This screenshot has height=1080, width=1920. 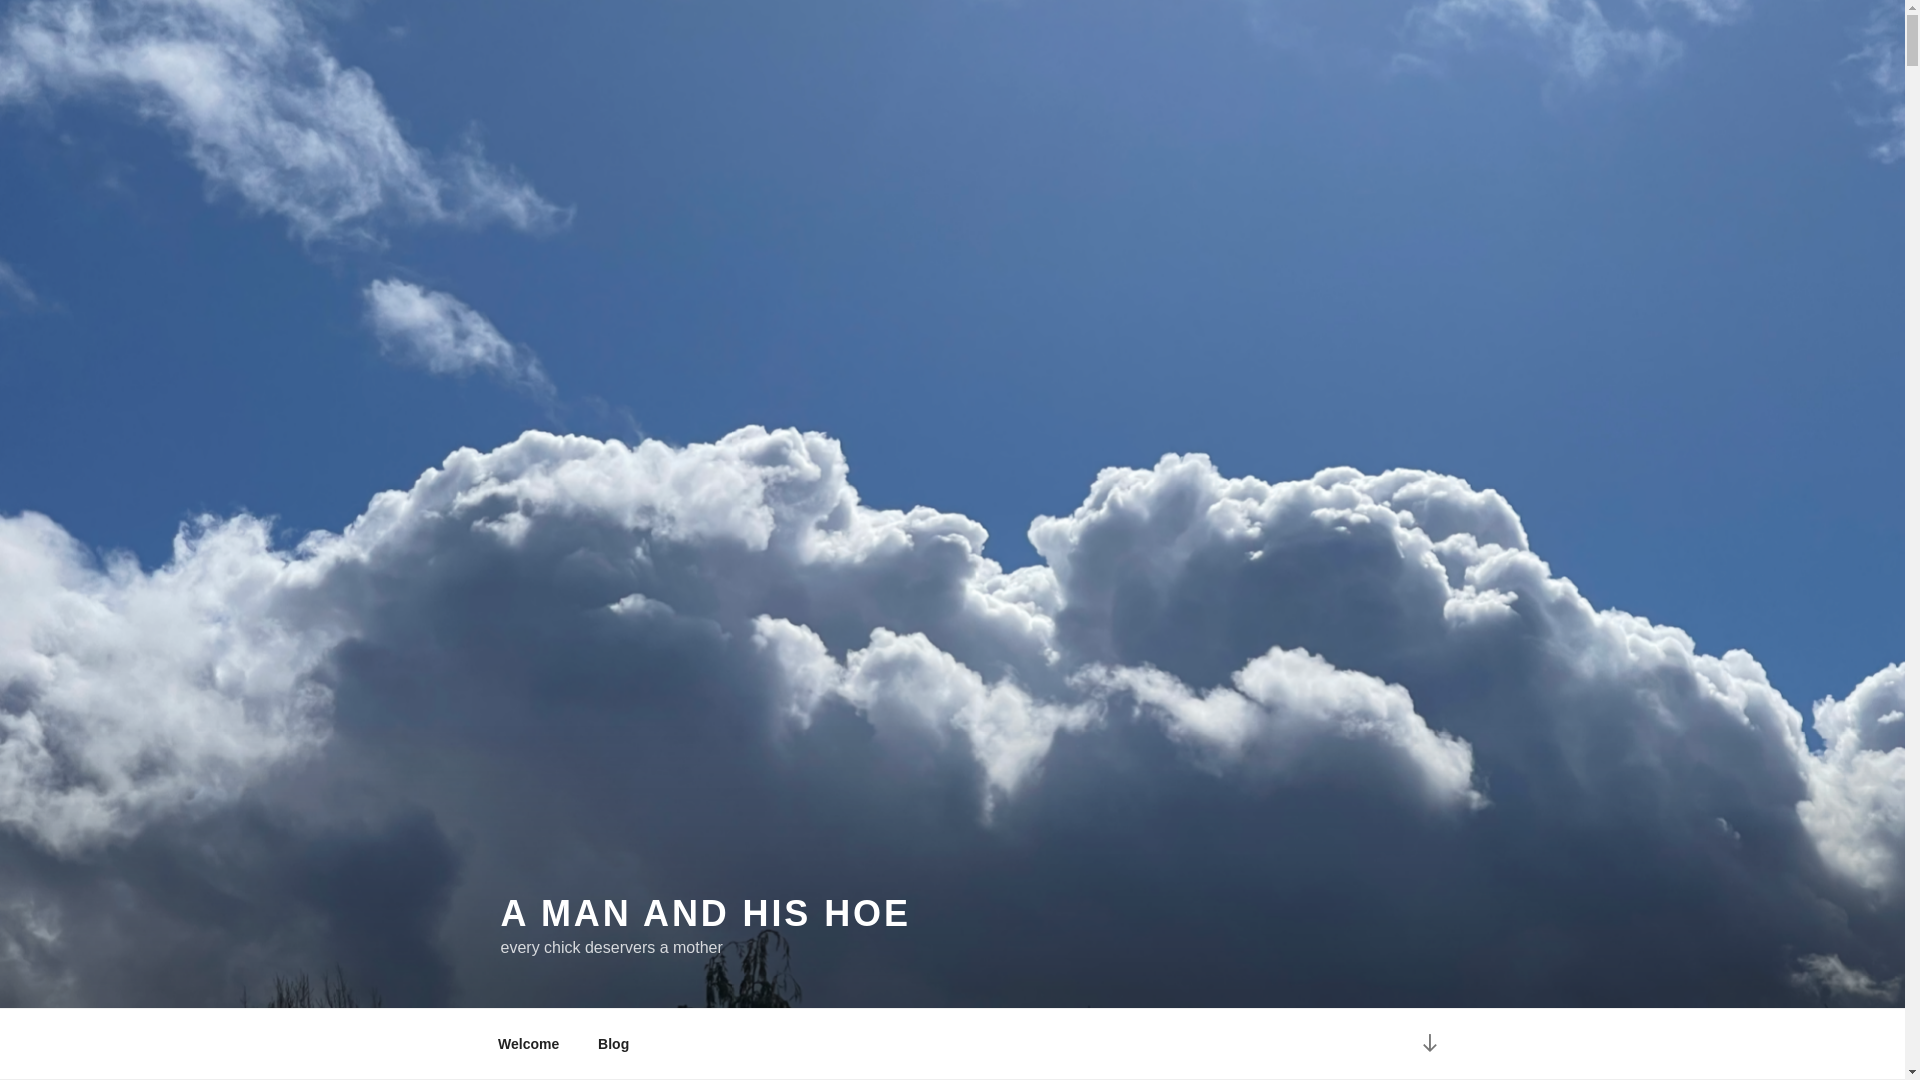 What do you see at coordinates (528, 1044) in the screenshot?
I see `Welcome` at bounding box center [528, 1044].